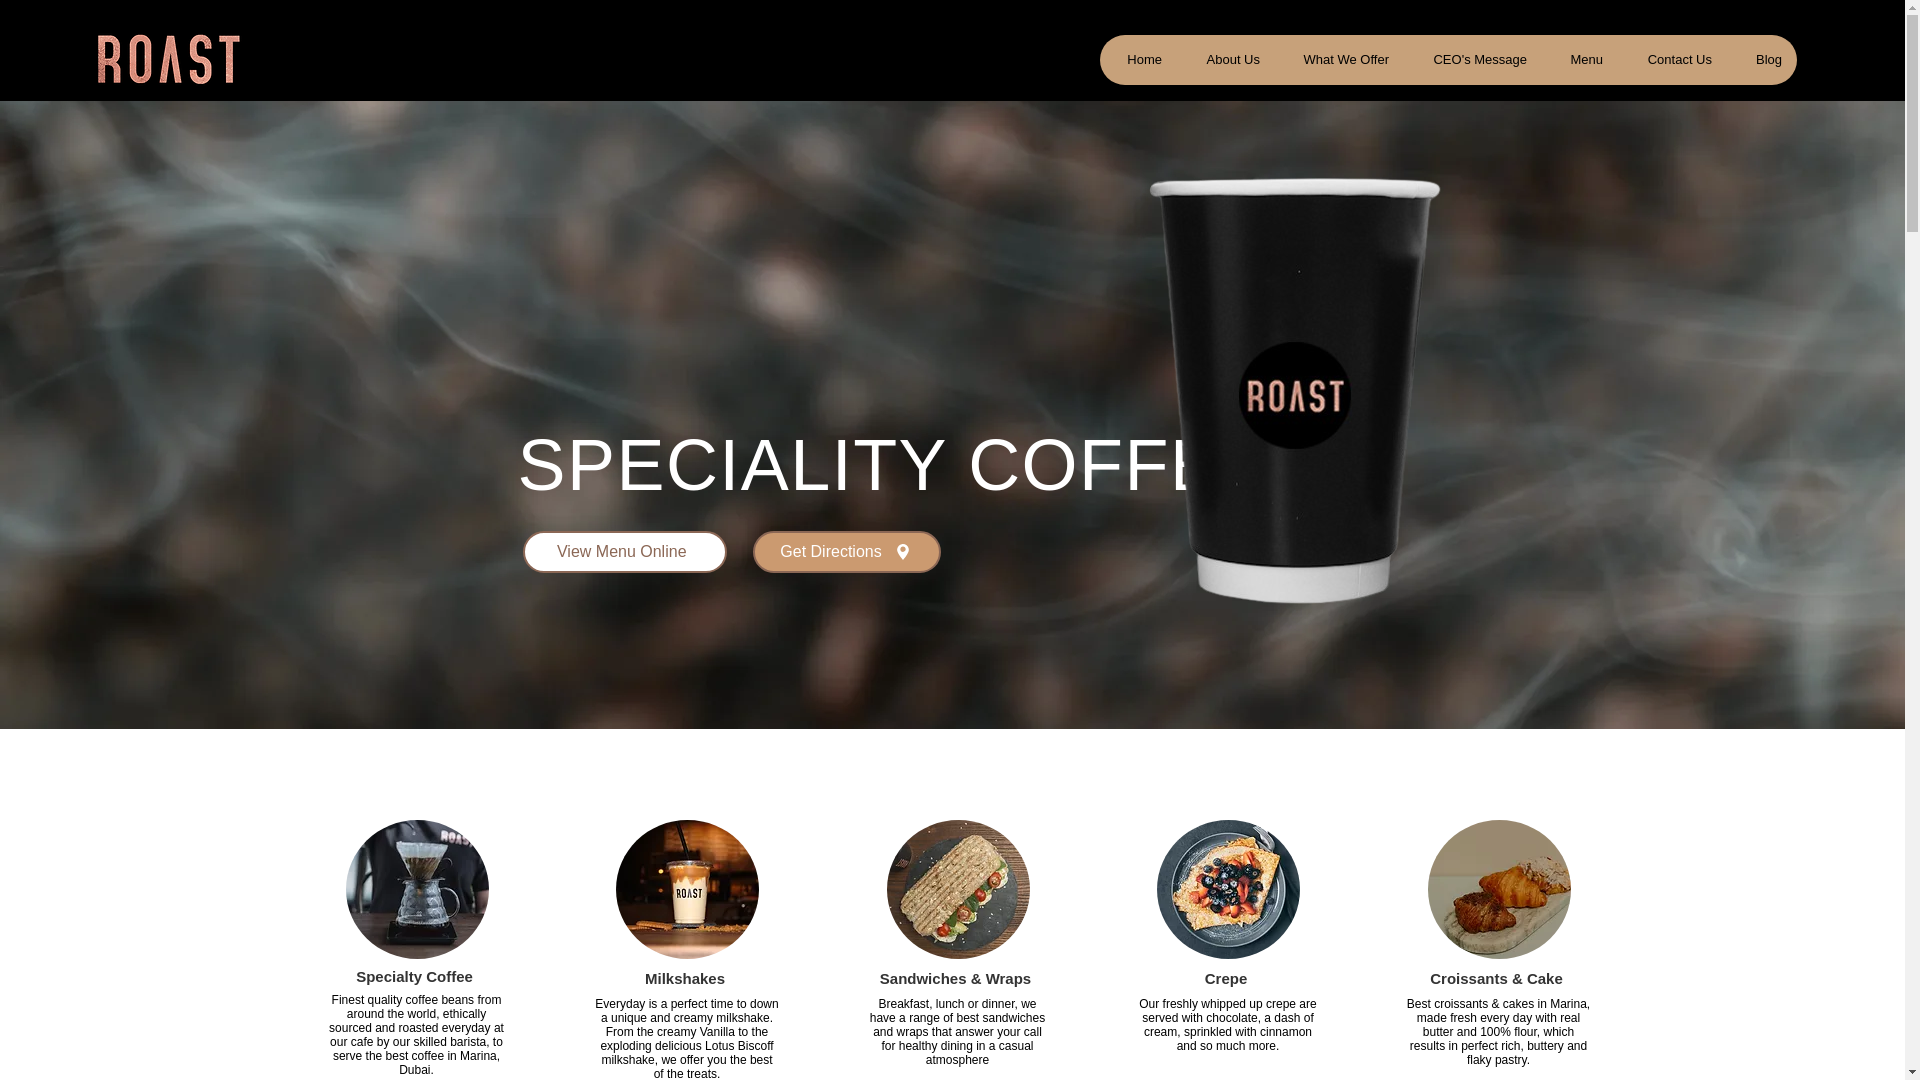 This screenshot has width=1920, height=1080. What do you see at coordinates (1580, 60) in the screenshot?
I see `Menu` at bounding box center [1580, 60].